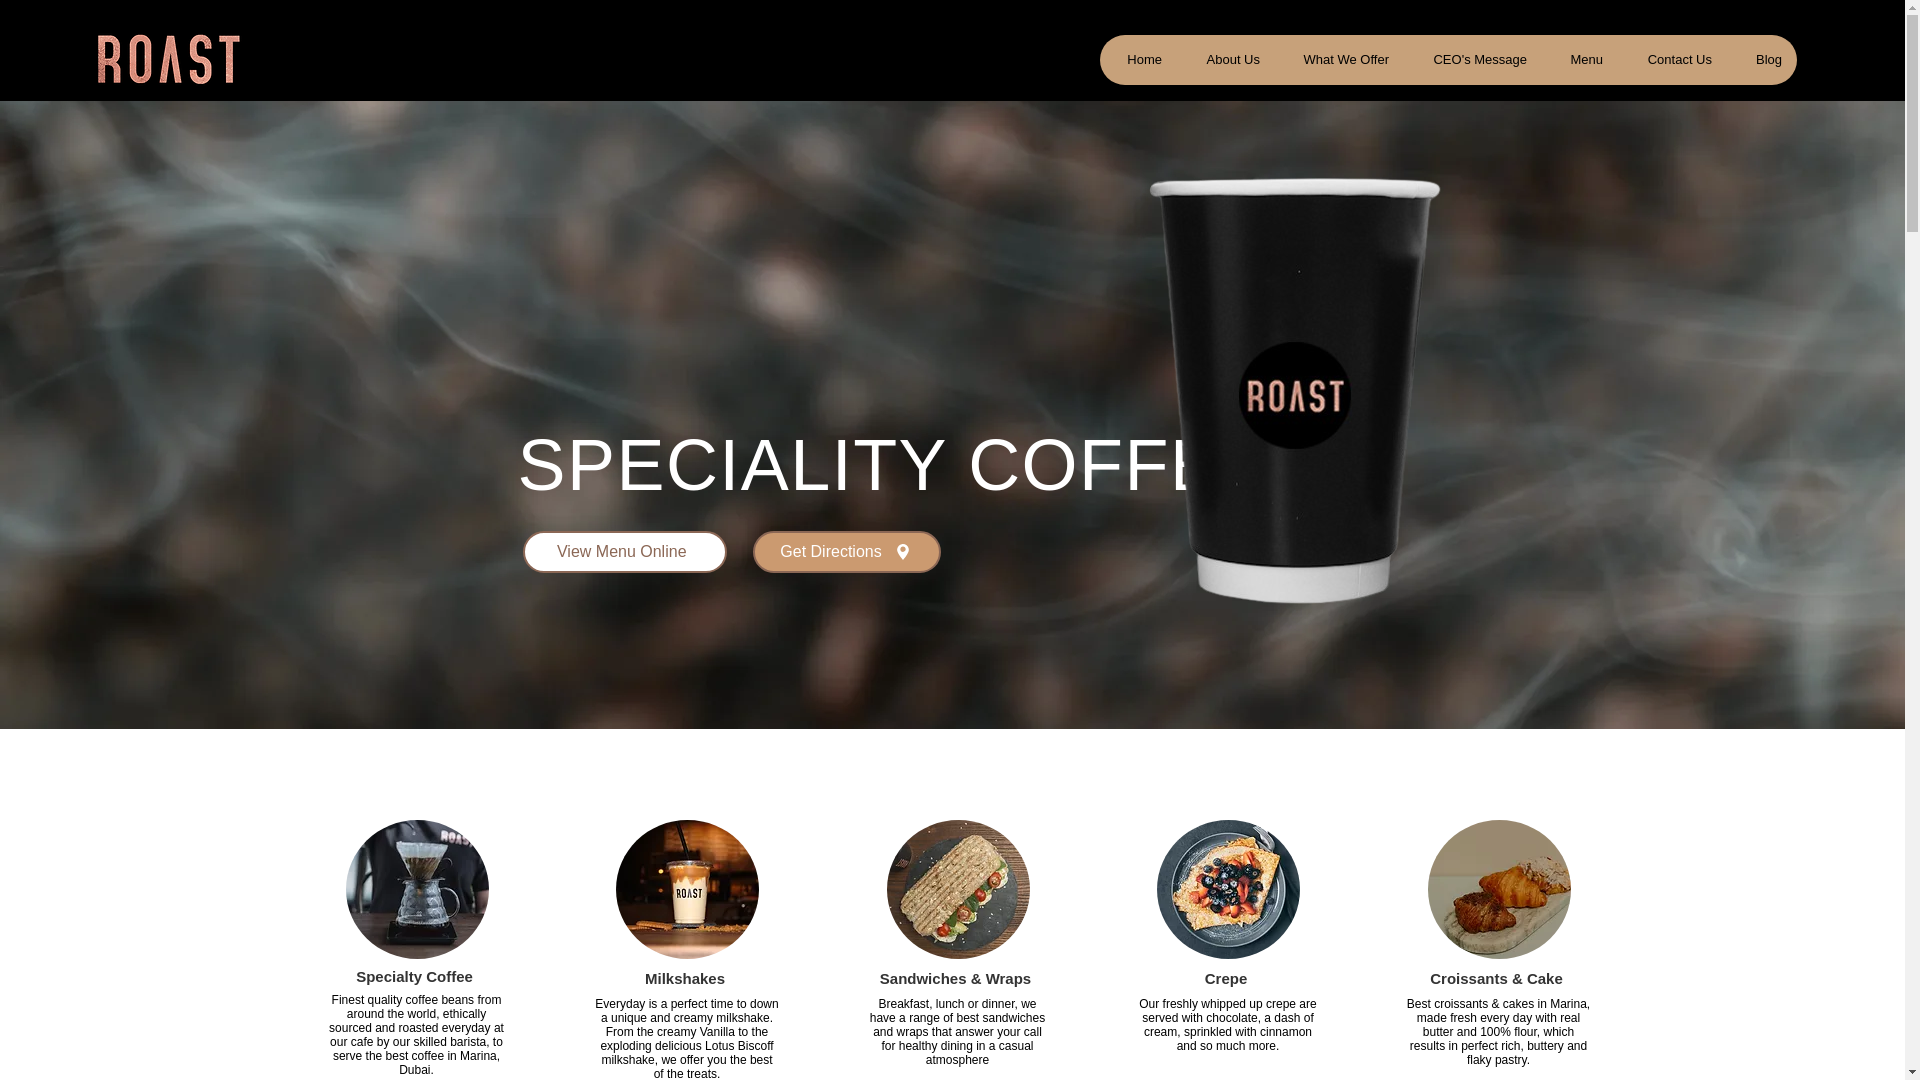 This screenshot has width=1920, height=1080. What do you see at coordinates (1580, 60) in the screenshot?
I see `Menu` at bounding box center [1580, 60].